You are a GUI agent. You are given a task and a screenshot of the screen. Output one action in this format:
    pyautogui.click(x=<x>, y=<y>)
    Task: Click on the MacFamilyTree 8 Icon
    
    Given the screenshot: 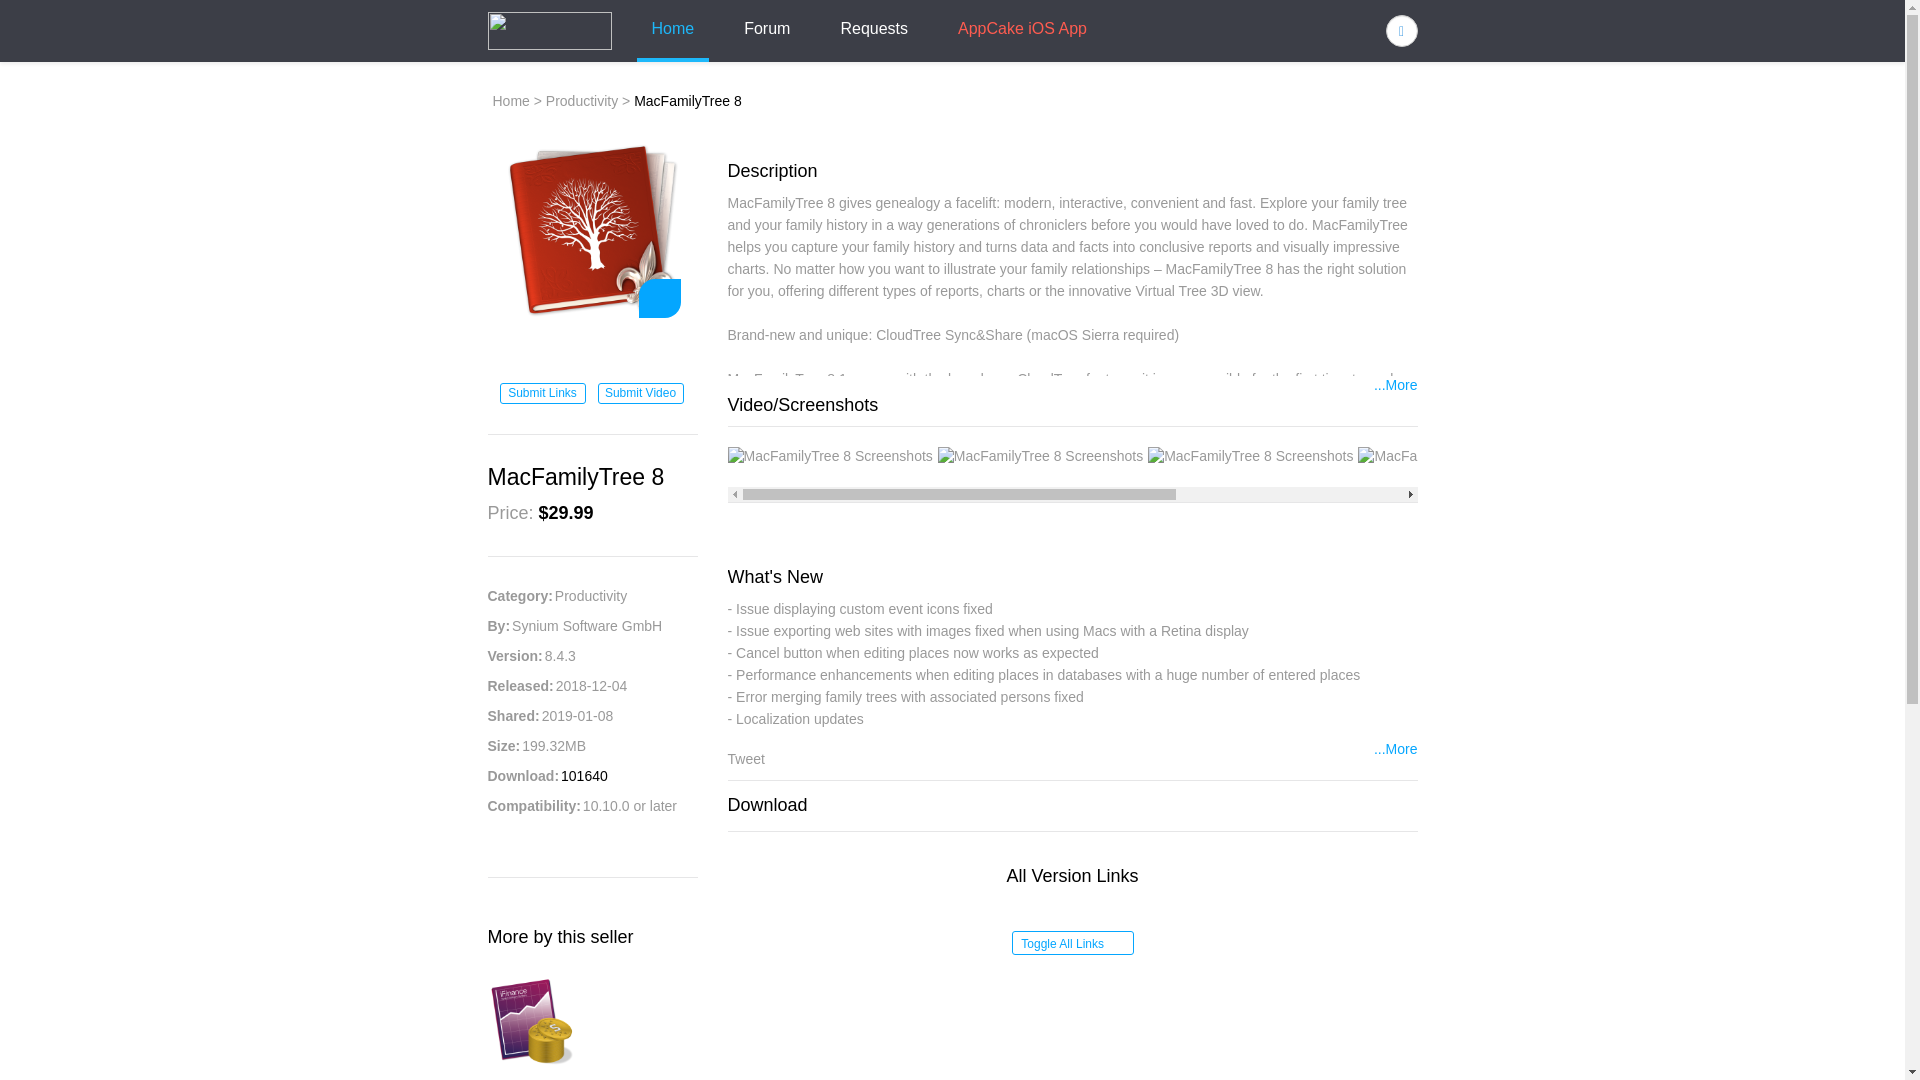 What is the action you would take?
    pyautogui.click(x=591, y=229)
    